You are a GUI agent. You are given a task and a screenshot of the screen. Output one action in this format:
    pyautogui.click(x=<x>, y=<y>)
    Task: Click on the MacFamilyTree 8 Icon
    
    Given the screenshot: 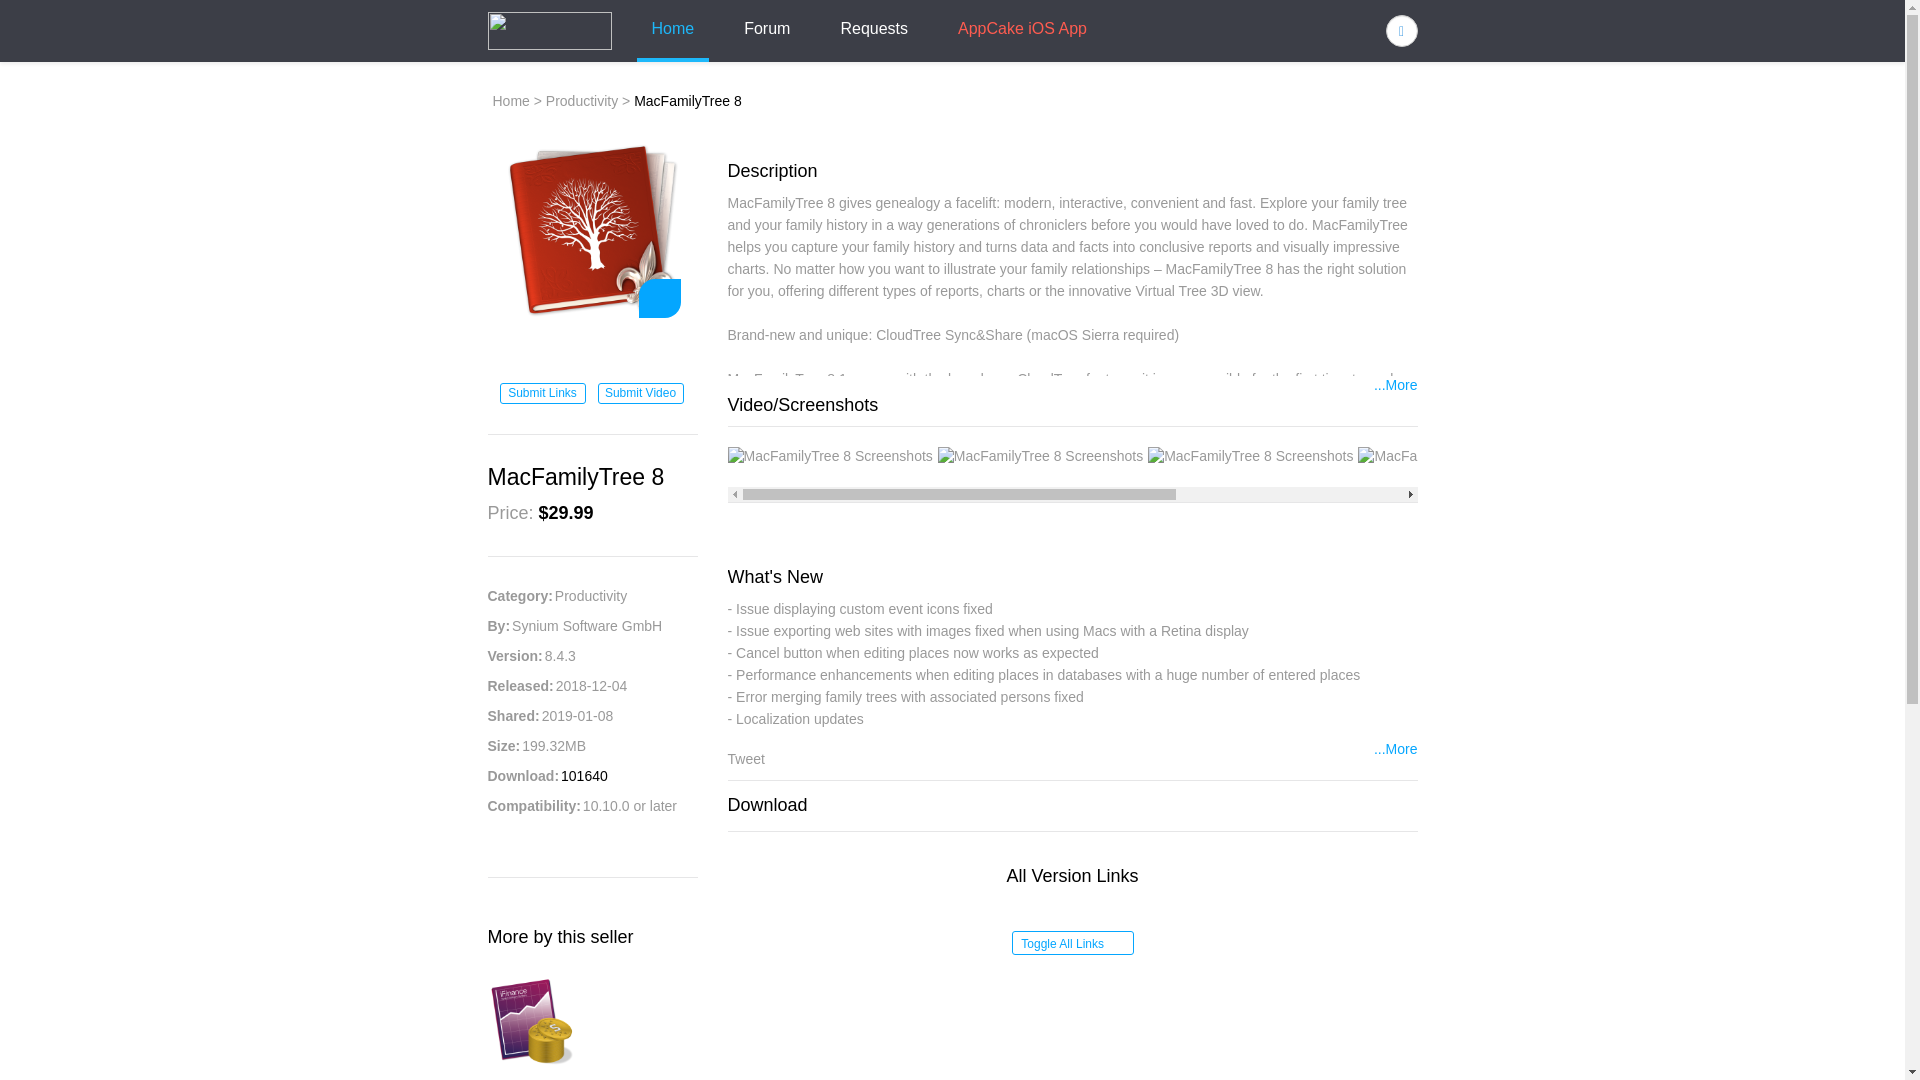 What is the action you would take?
    pyautogui.click(x=591, y=229)
    